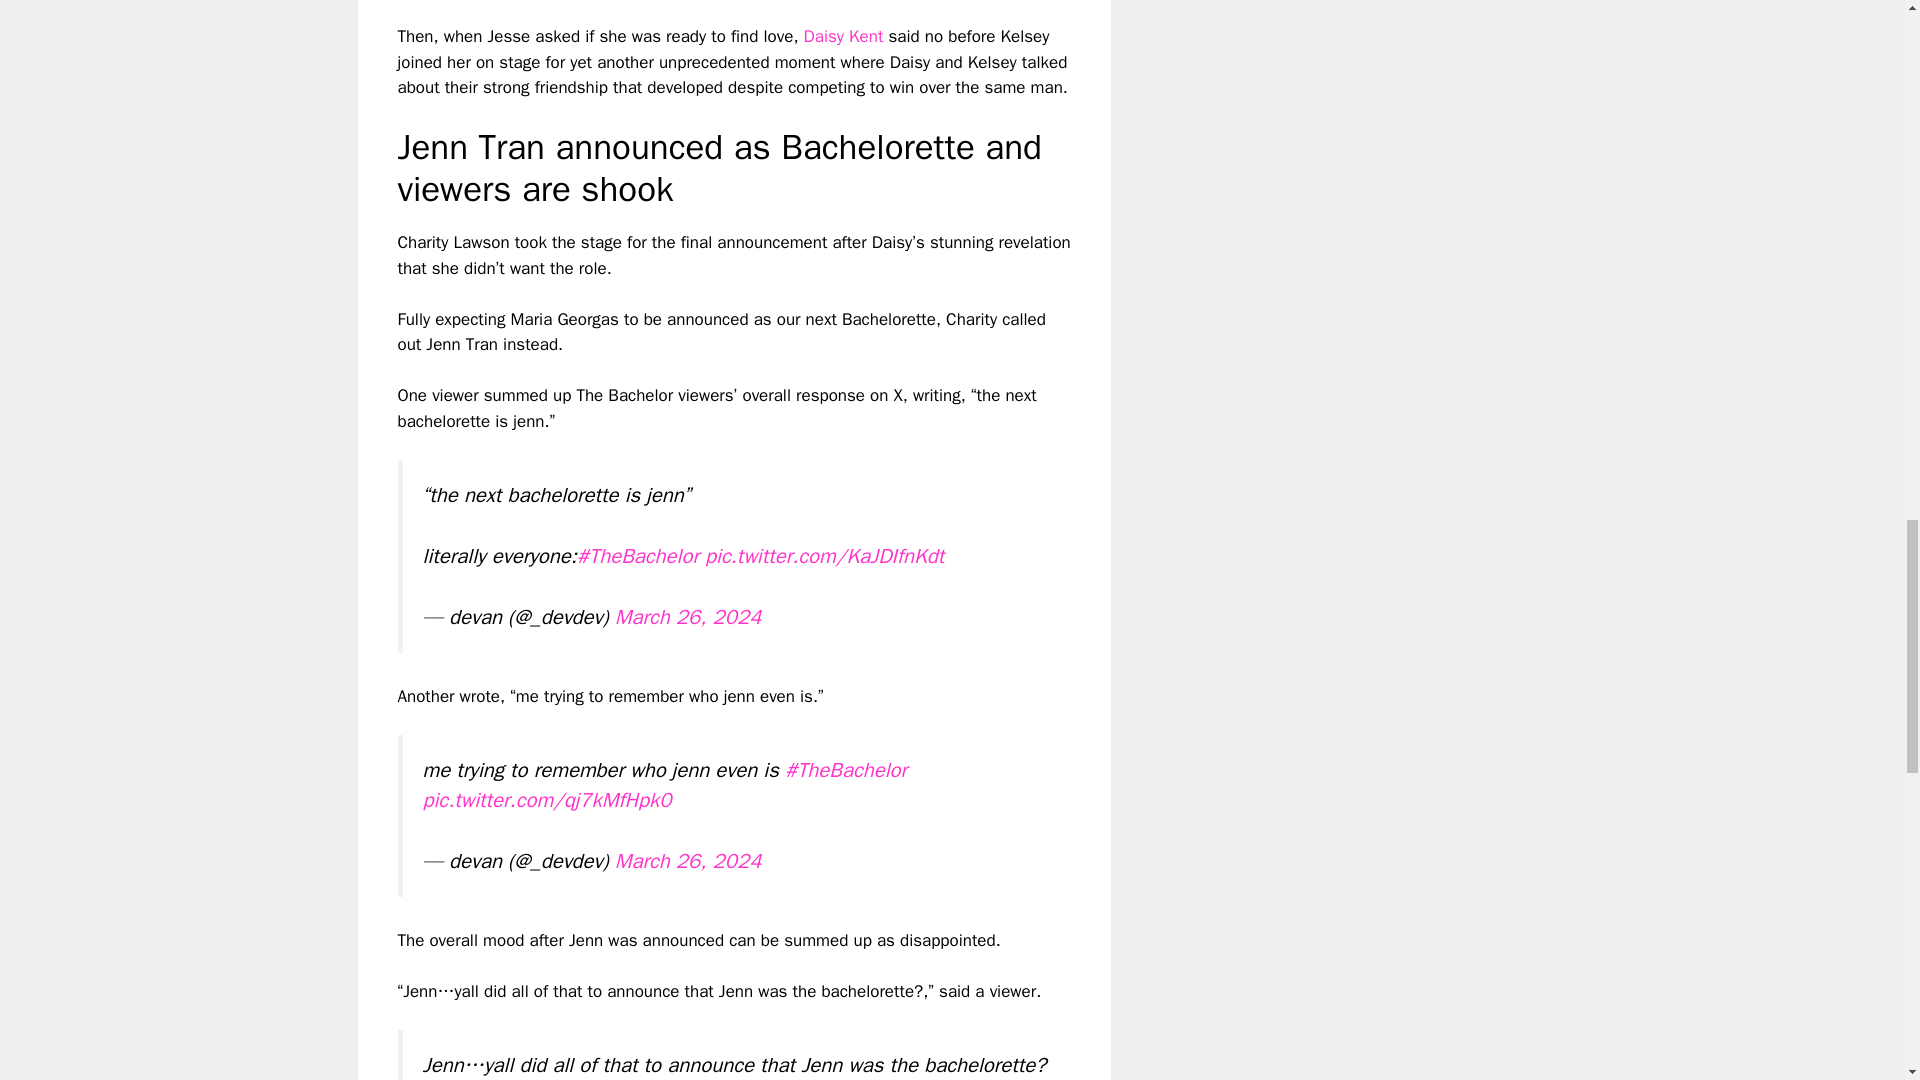 This screenshot has width=1920, height=1080. I want to click on March 26, 2024, so click(688, 860).